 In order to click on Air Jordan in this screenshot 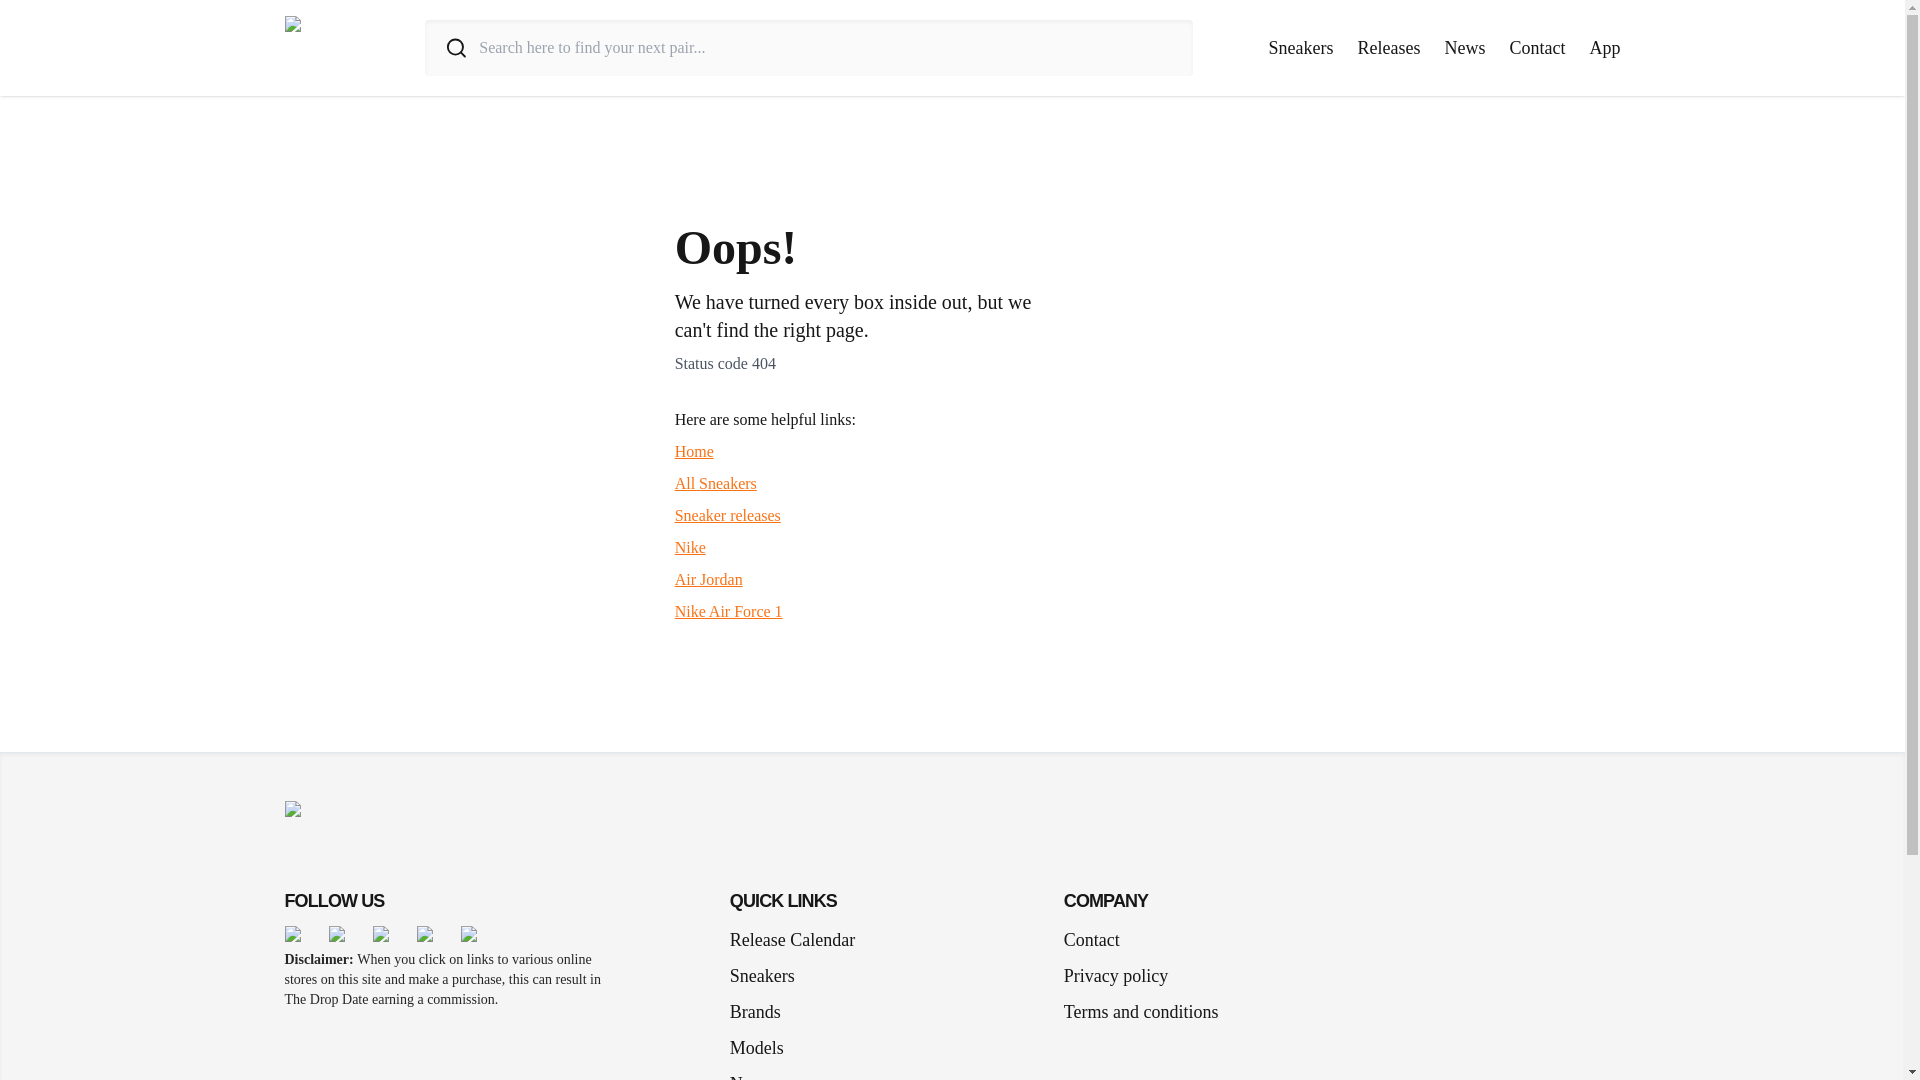, I will do `click(709, 579)`.